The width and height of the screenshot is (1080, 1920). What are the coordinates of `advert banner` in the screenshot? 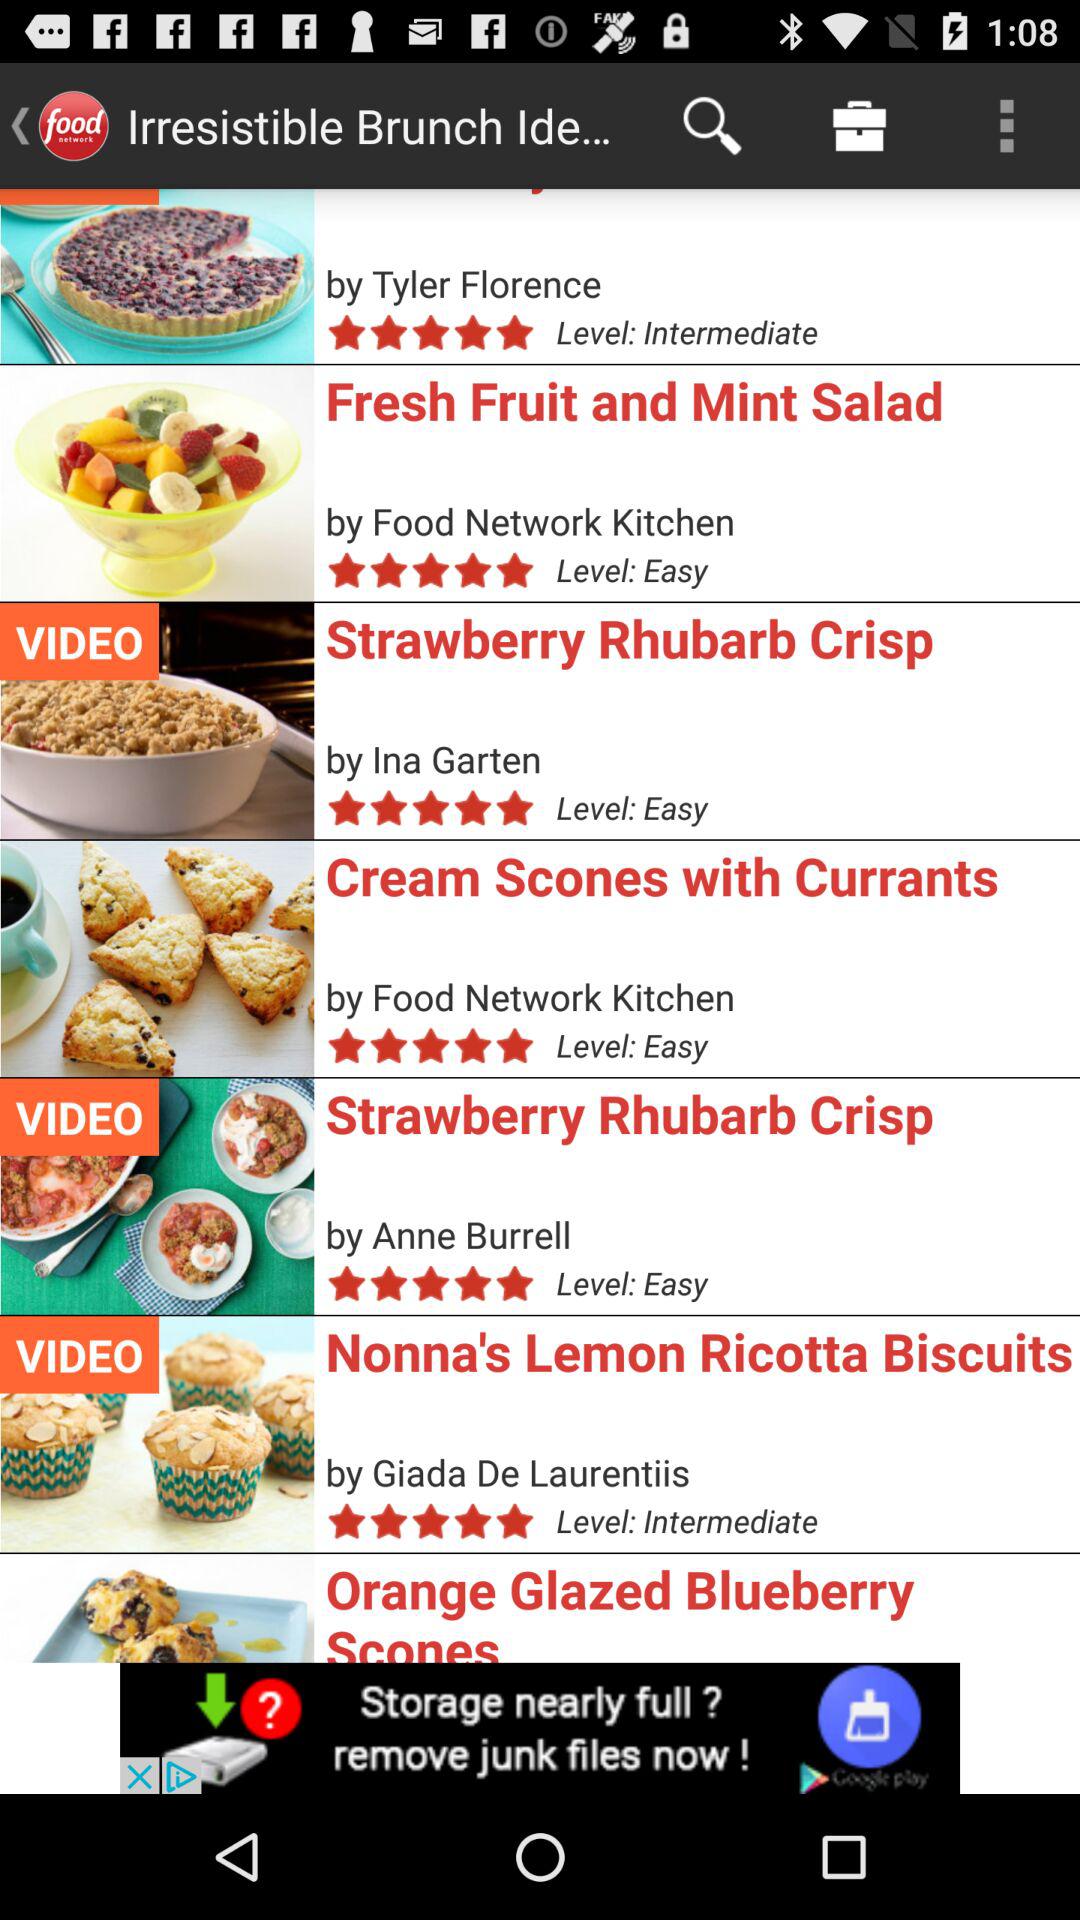 It's located at (540, 1728).